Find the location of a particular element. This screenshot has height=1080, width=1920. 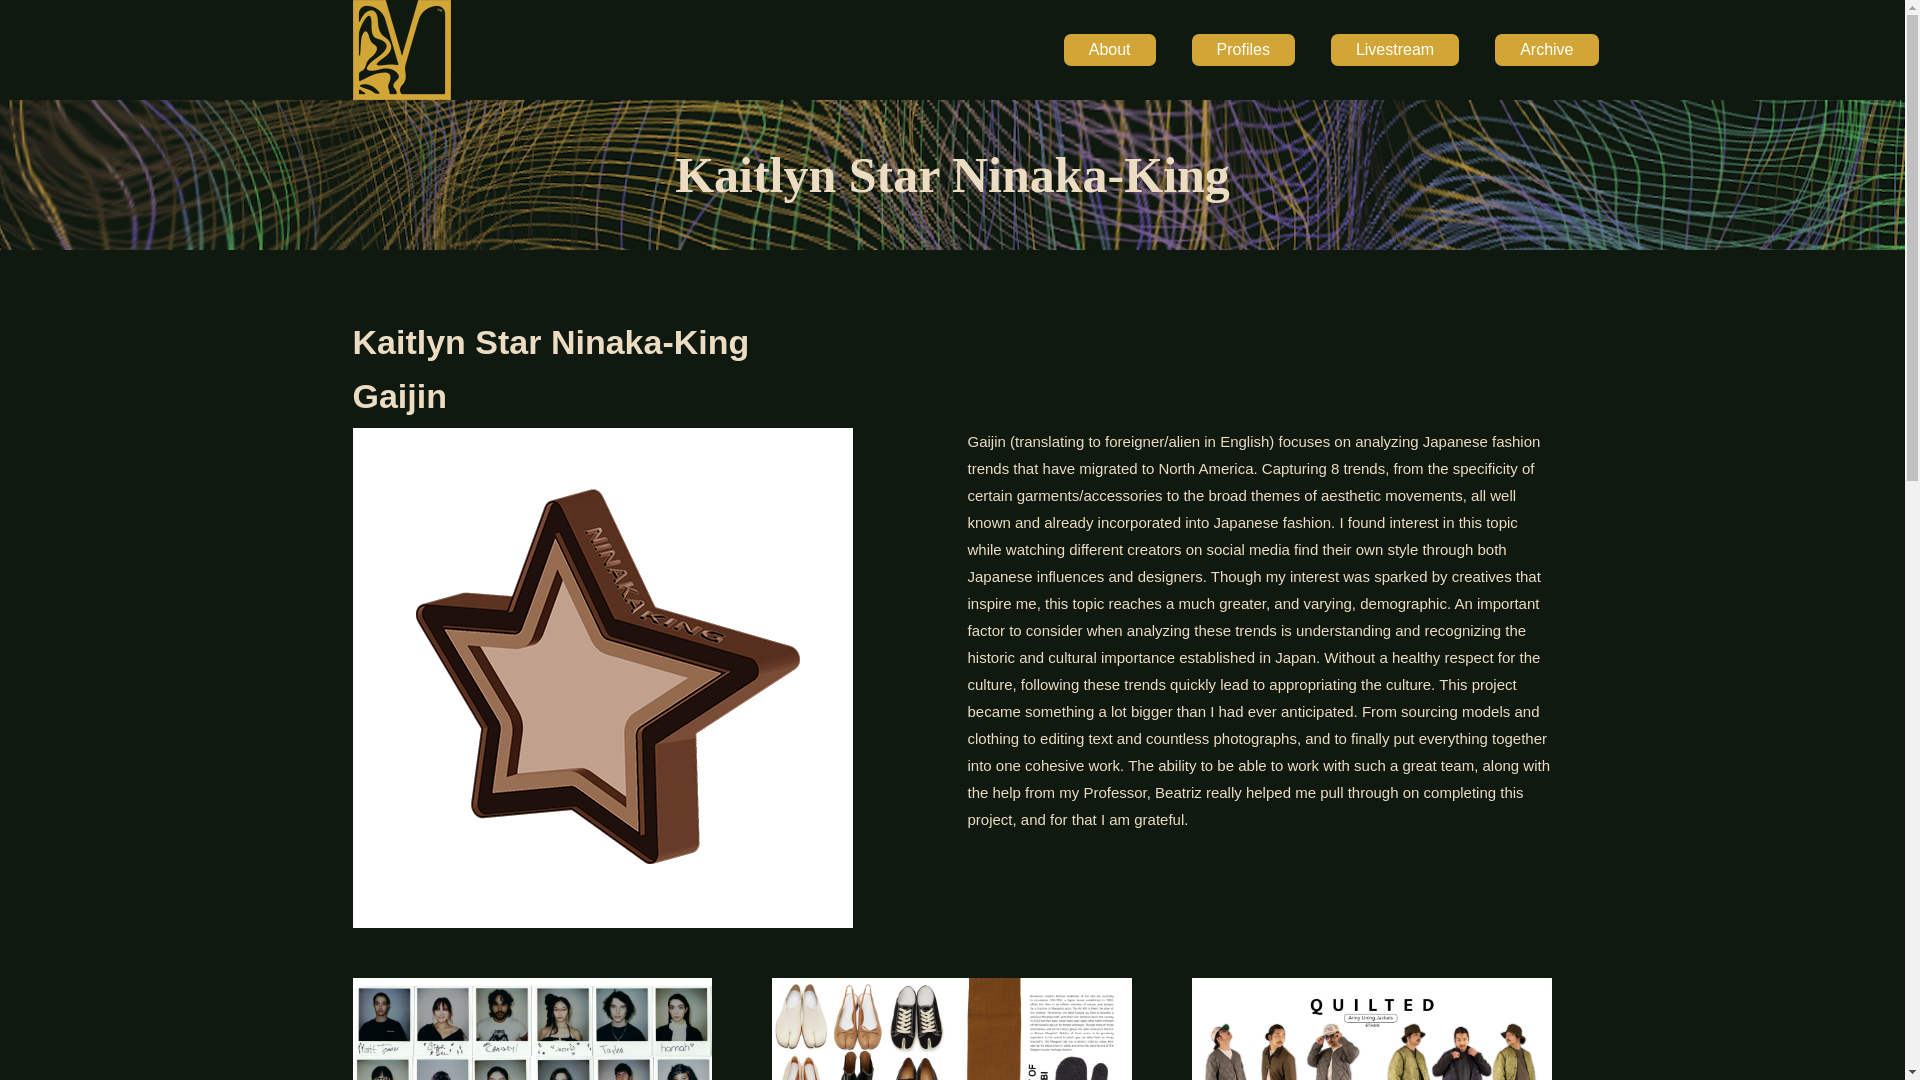

Kaitlyn-Ninaka-King-asset1 - Kaitlyn Ninaka-King is located at coordinates (532, 1029).